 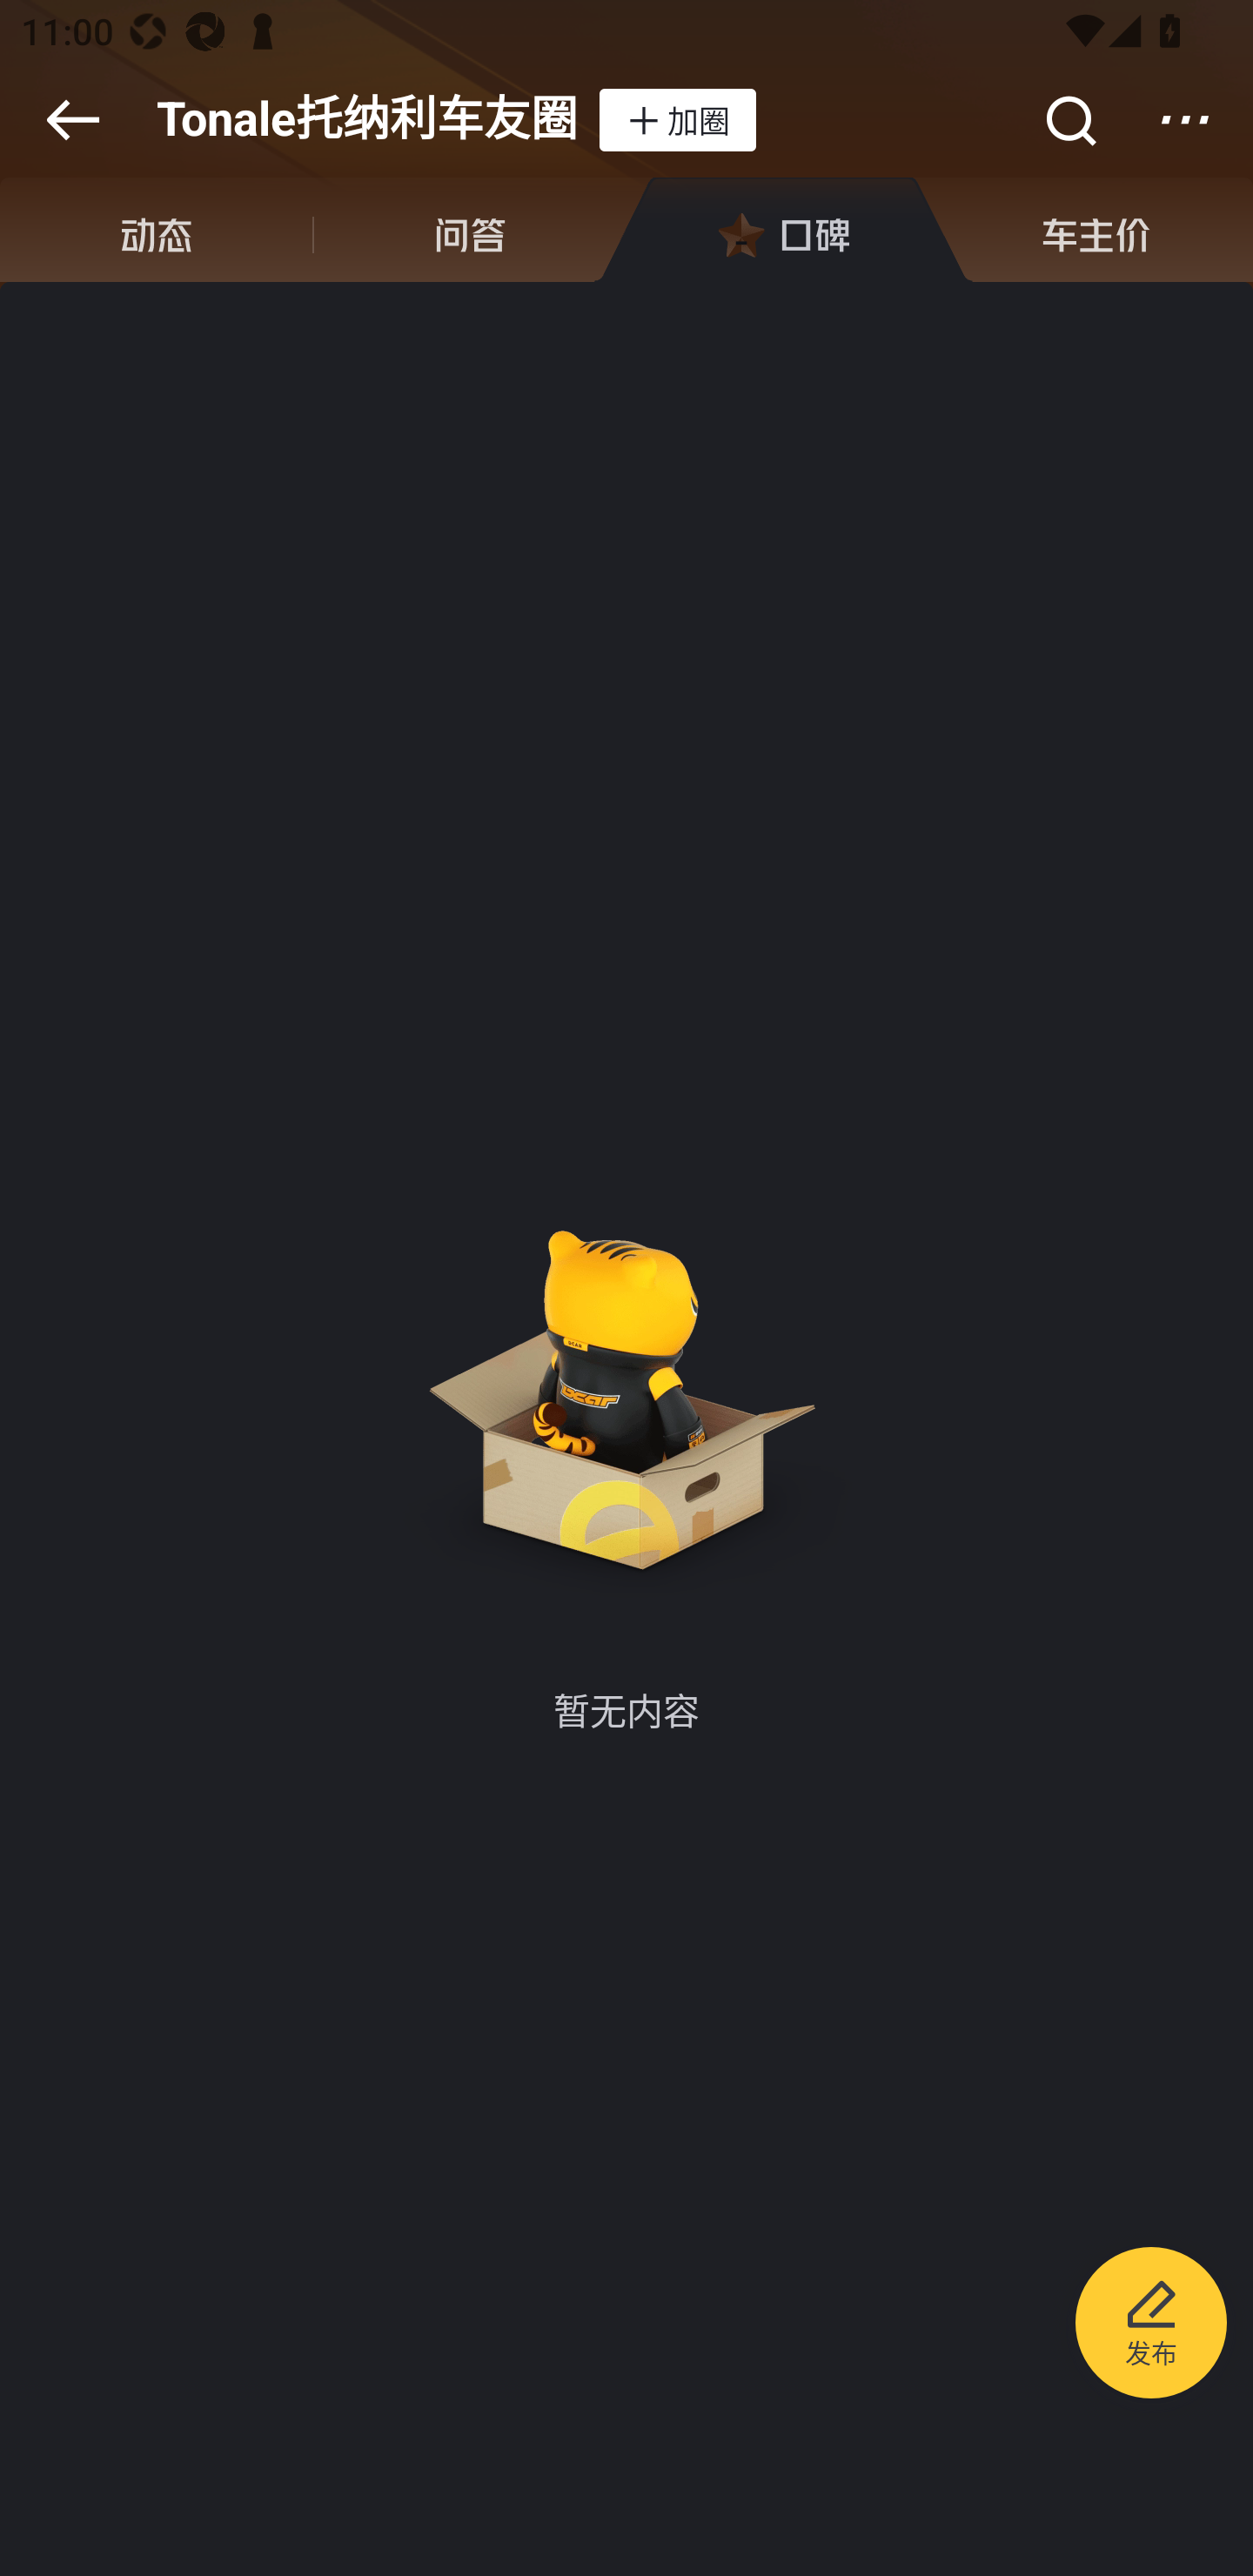 What do you see at coordinates (1151, 2327) in the screenshot?
I see ` 发布` at bounding box center [1151, 2327].